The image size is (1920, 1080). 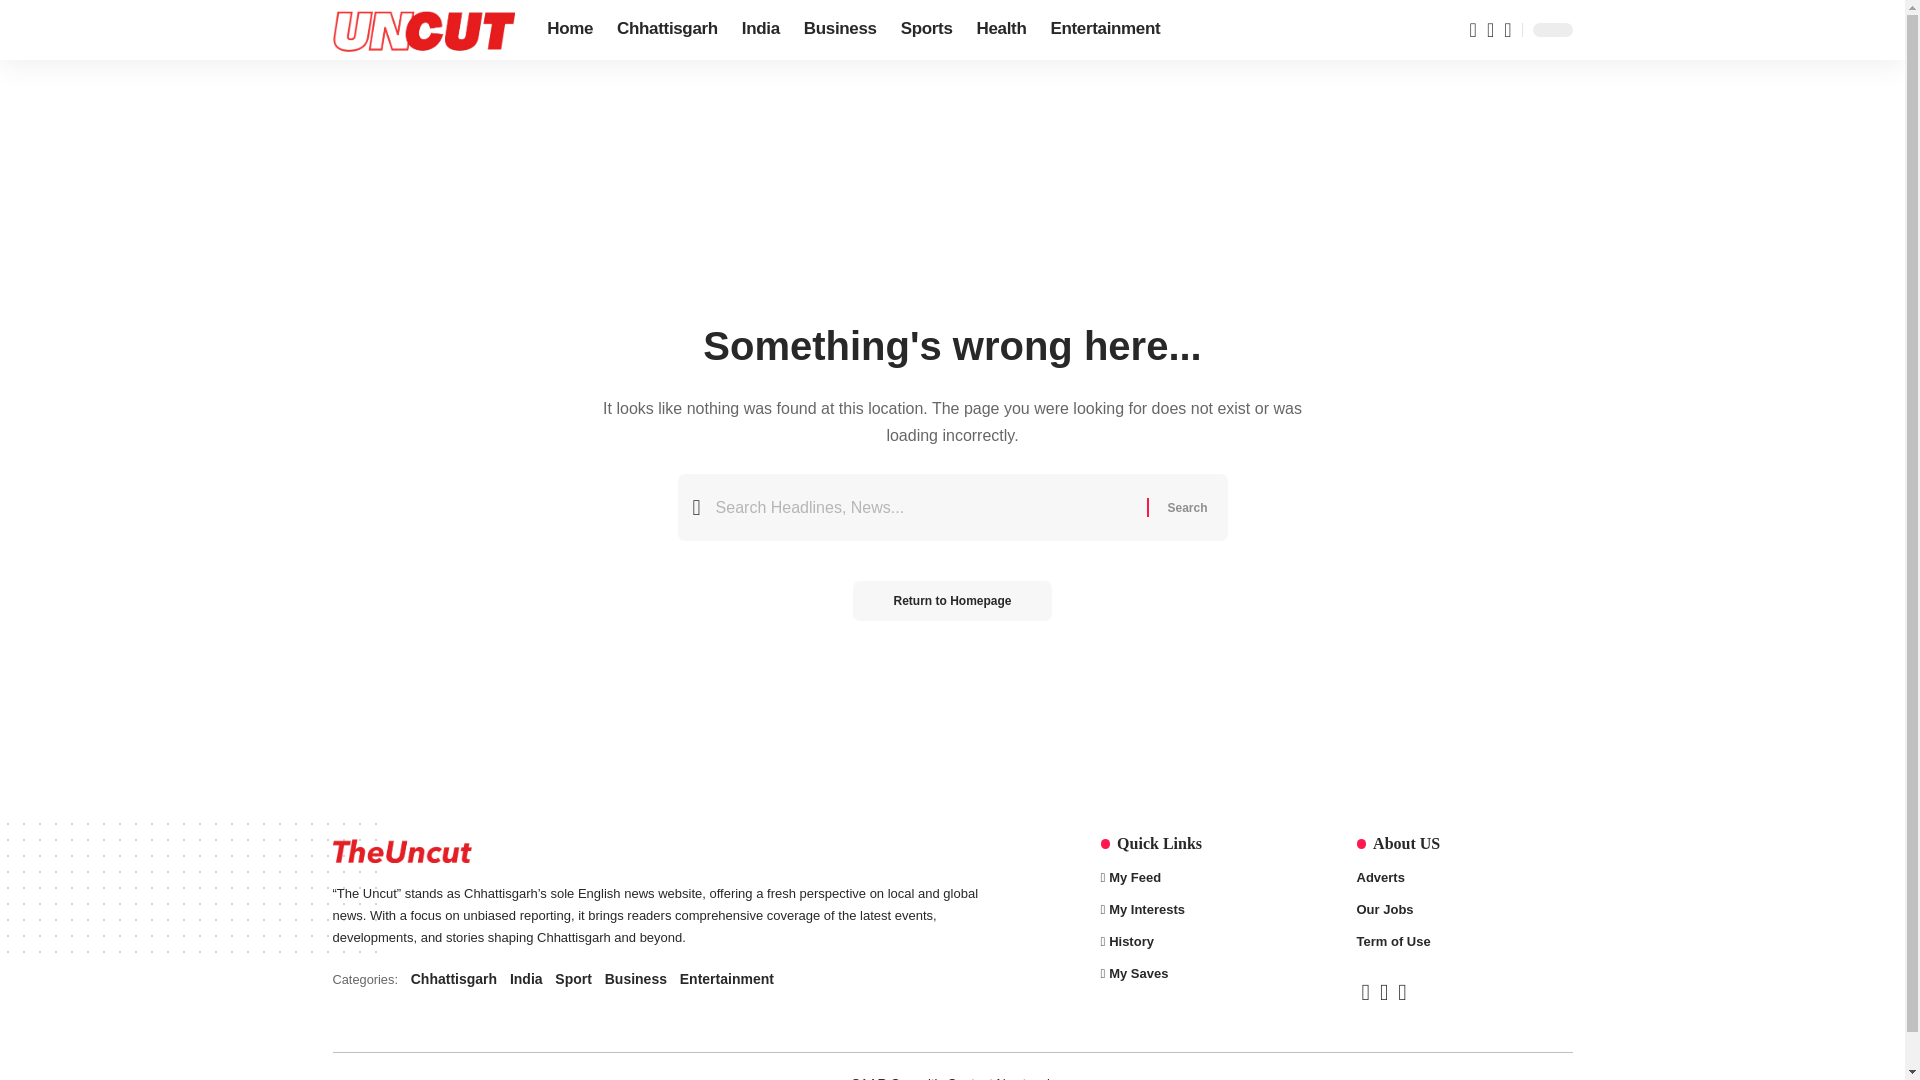 What do you see at coordinates (926, 30) in the screenshot?
I see `Sports` at bounding box center [926, 30].